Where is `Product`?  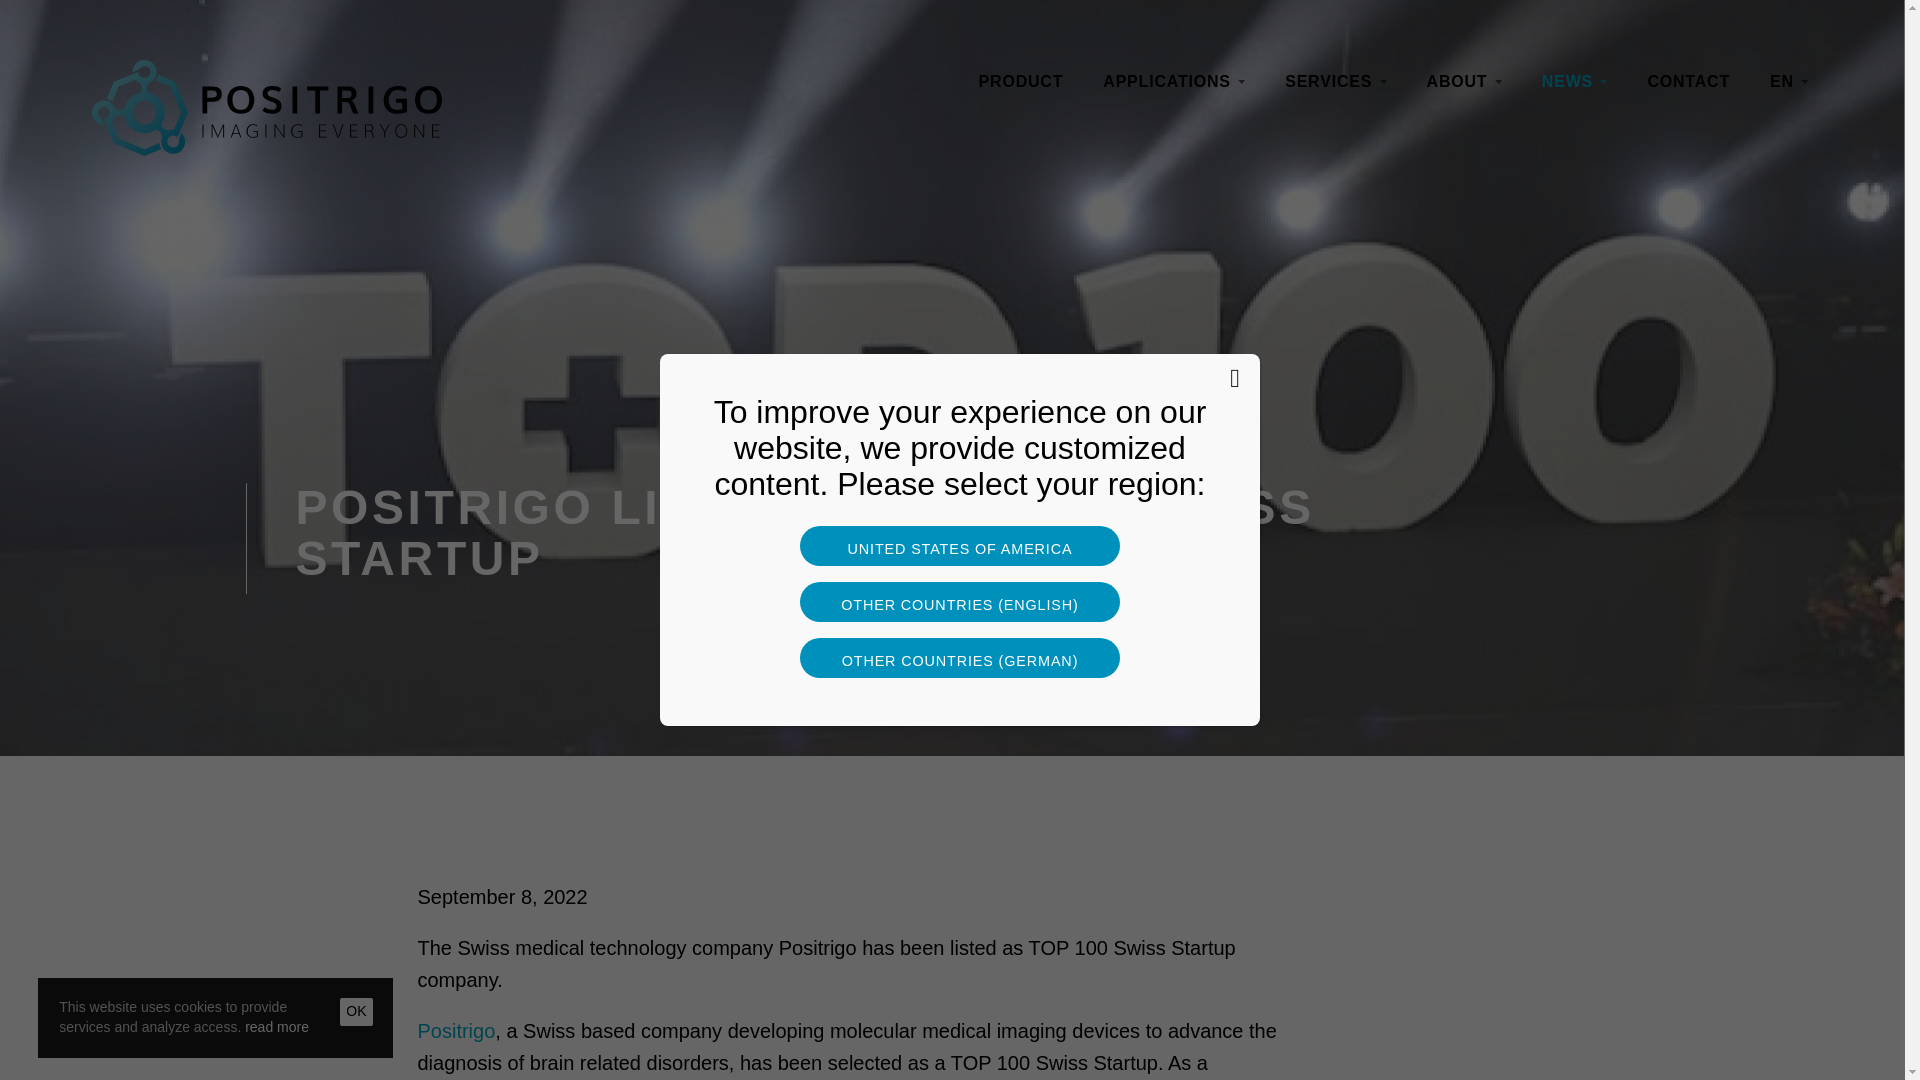
Product is located at coordinates (1021, 82).